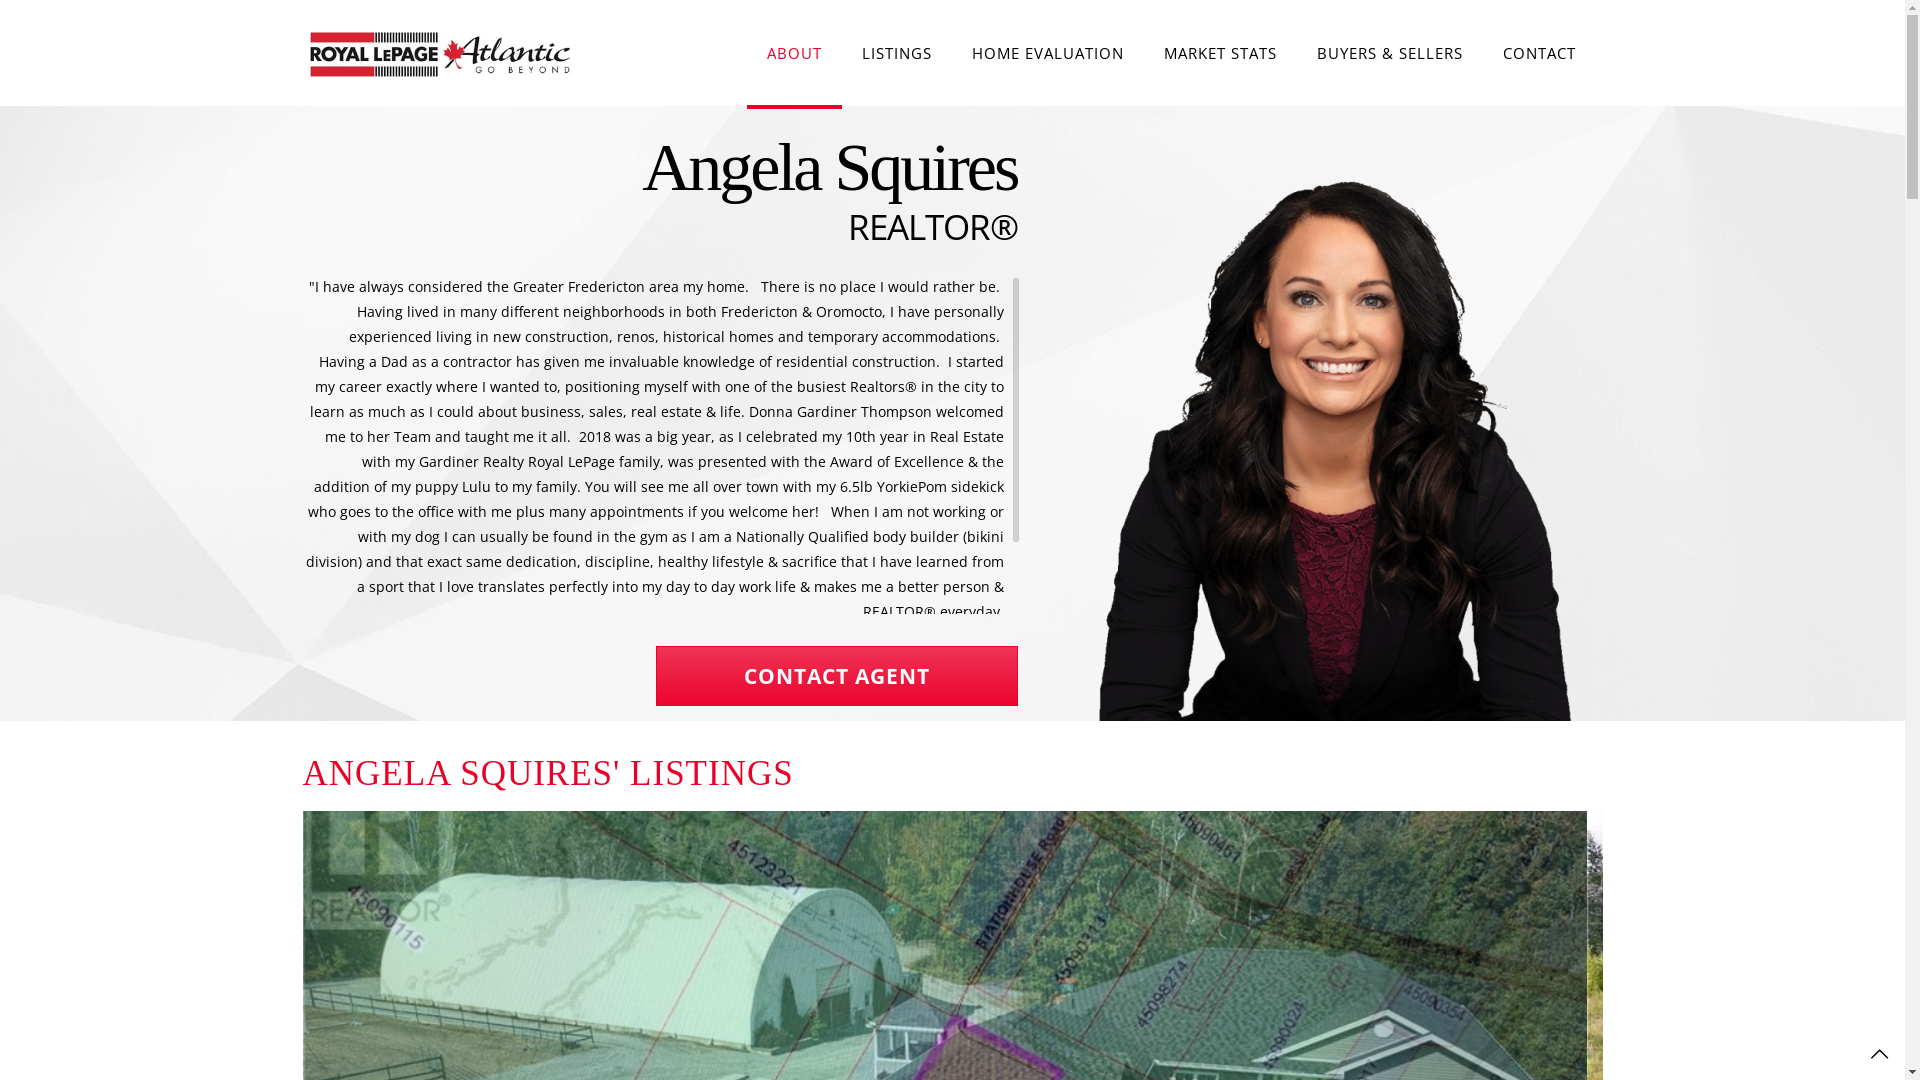  What do you see at coordinates (1389, 52) in the screenshot?
I see `BUYERS & SELLERS` at bounding box center [1389, 52].